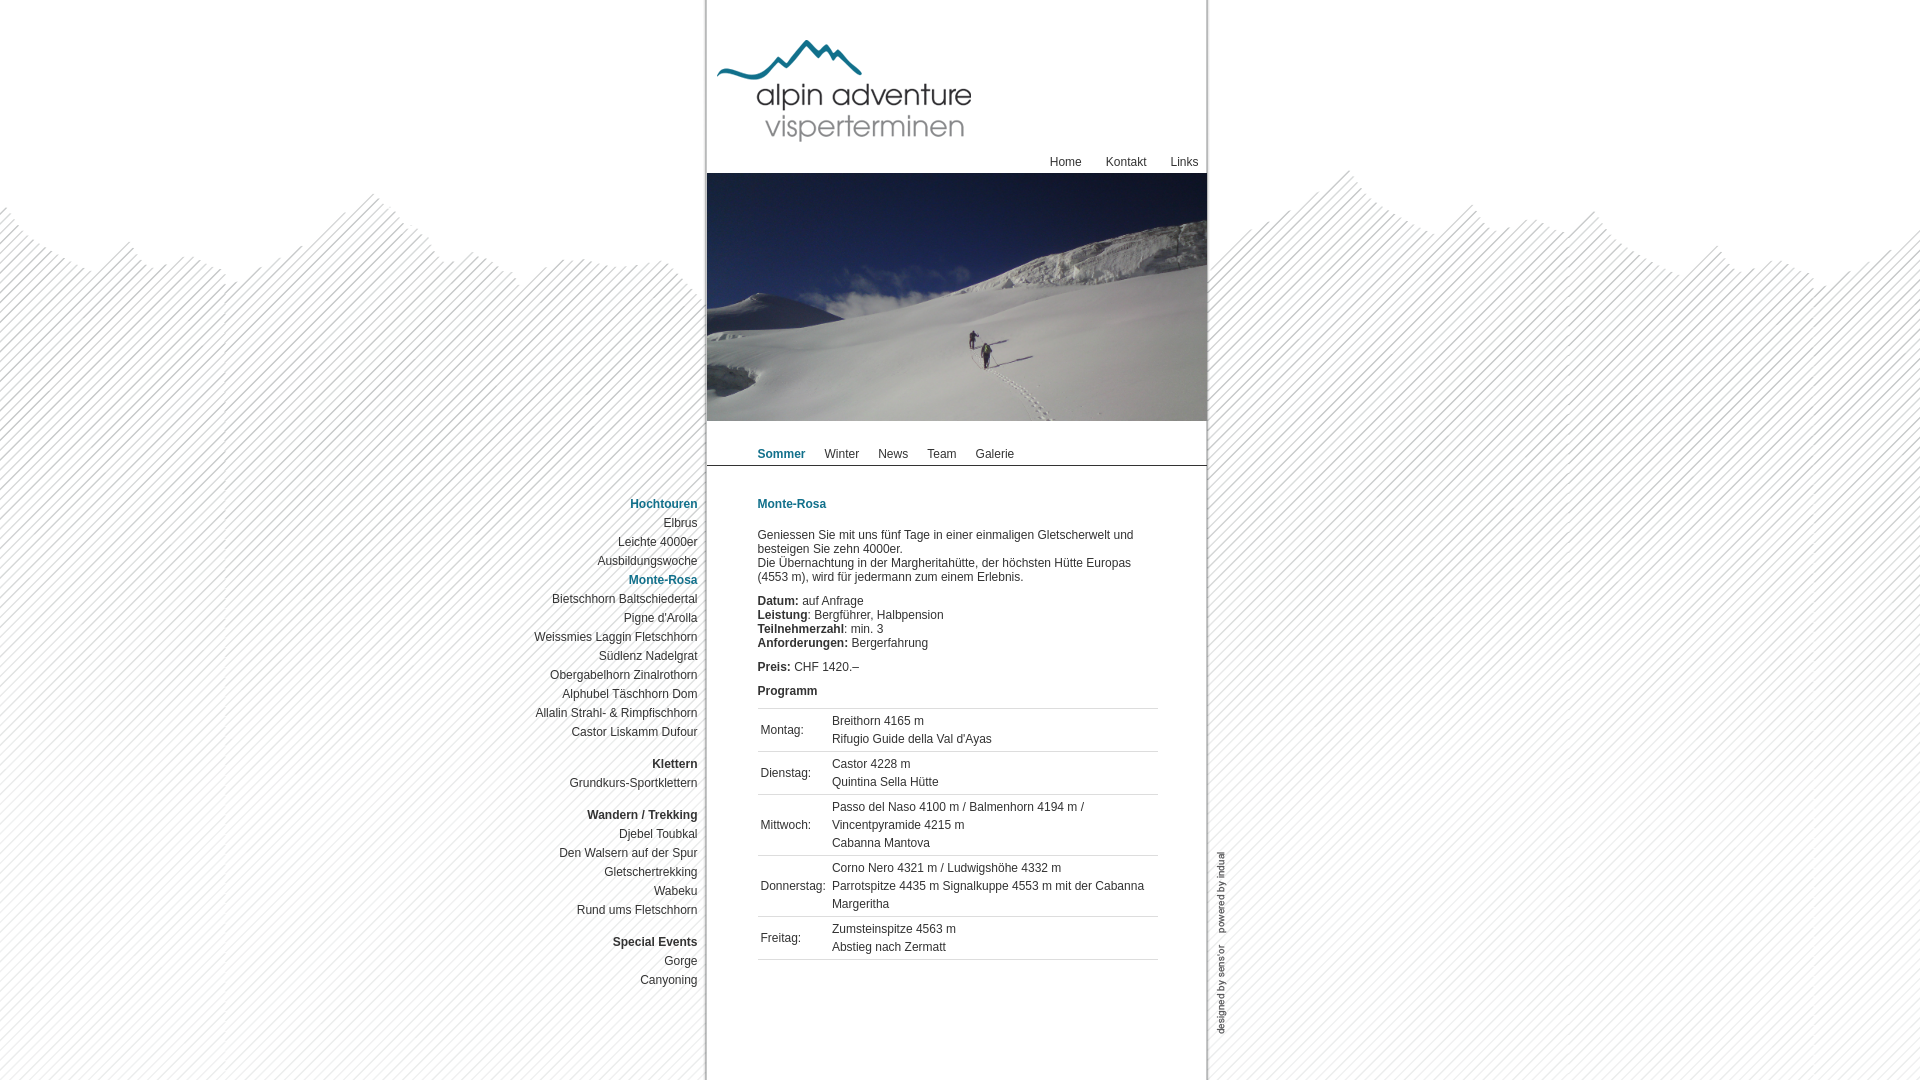 The height and width of the screenshot is (1080, 1920). Describe the element at coordinates (611, 962) in the screenshot. I see `Gorge` at that location.